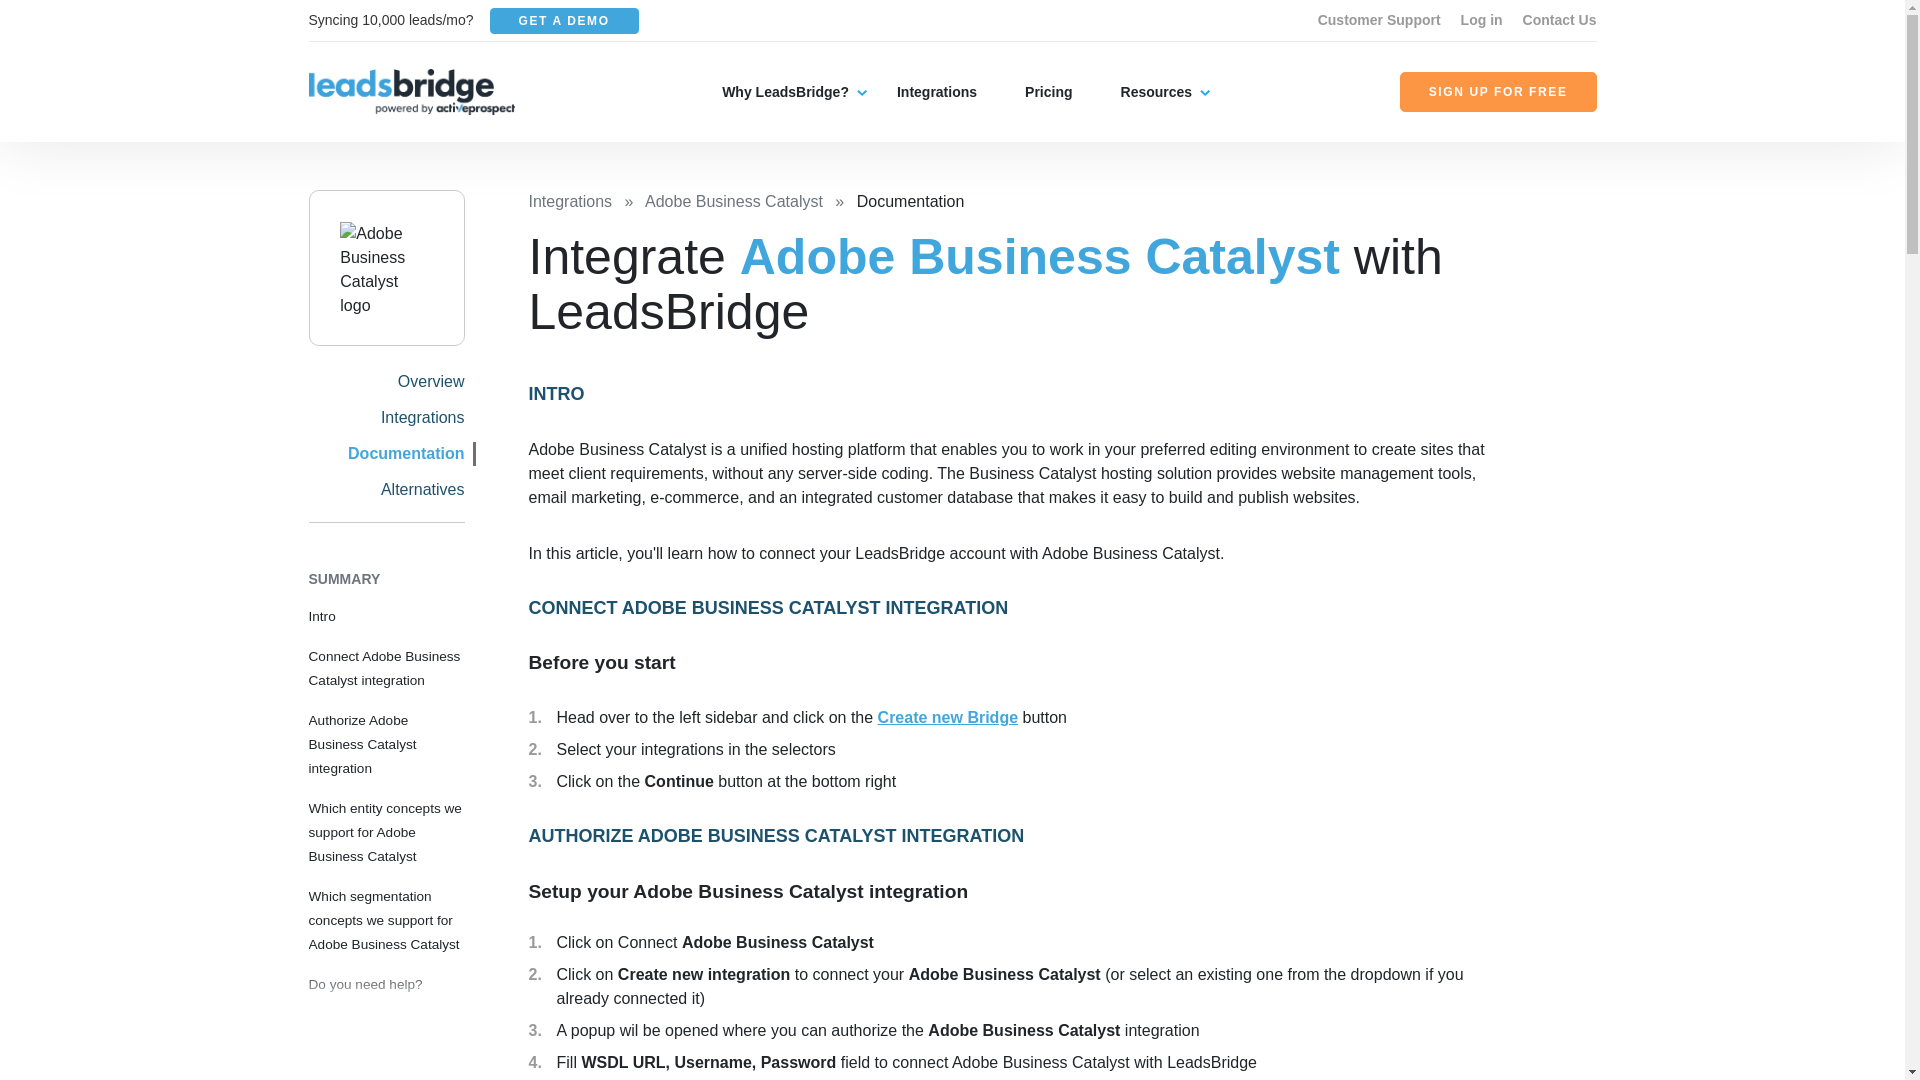  I want to click on Integrations, so click(936, 92).